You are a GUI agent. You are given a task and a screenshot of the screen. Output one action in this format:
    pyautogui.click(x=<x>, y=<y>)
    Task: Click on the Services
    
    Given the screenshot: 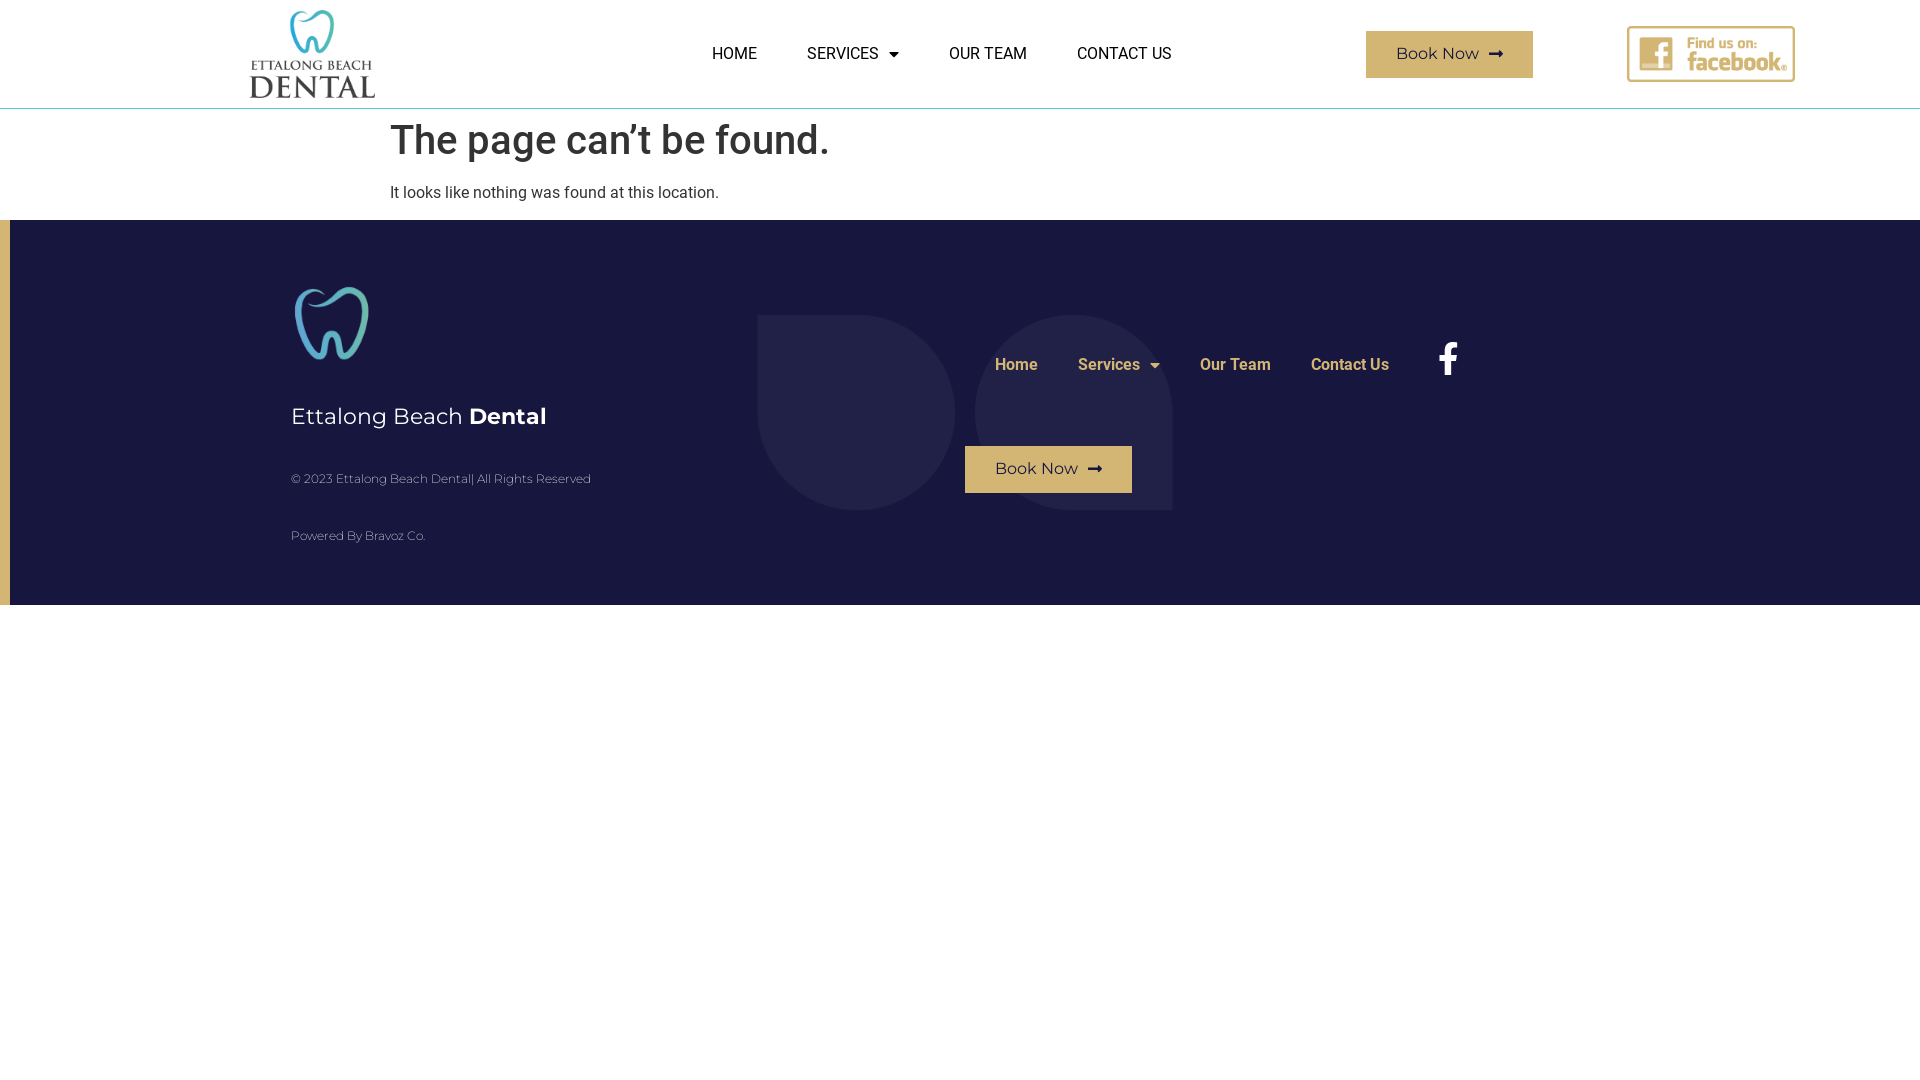 What is the action you would take?
    pyautogui.click(x=1119, y=365)
    